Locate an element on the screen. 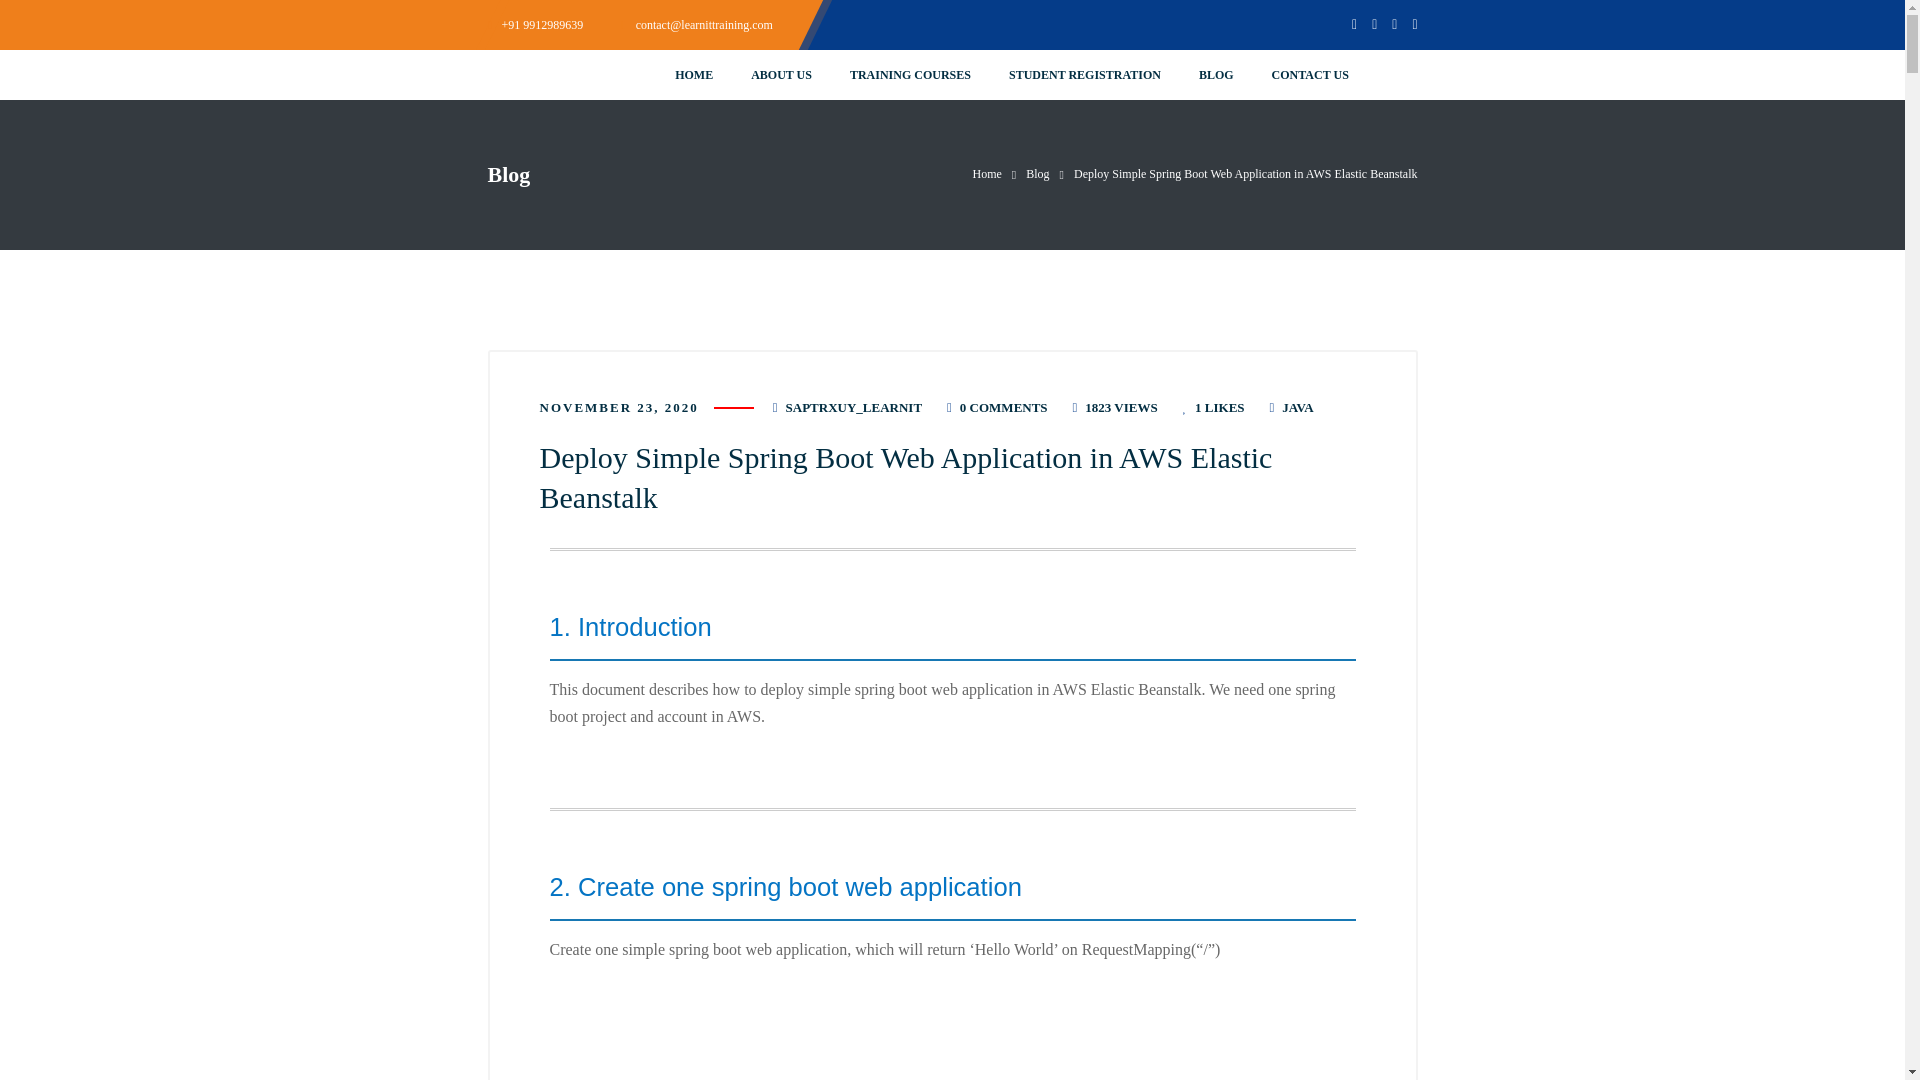 The height and width of the screenshot is (1080, 1920). Home is located at coordinates (988, 174).